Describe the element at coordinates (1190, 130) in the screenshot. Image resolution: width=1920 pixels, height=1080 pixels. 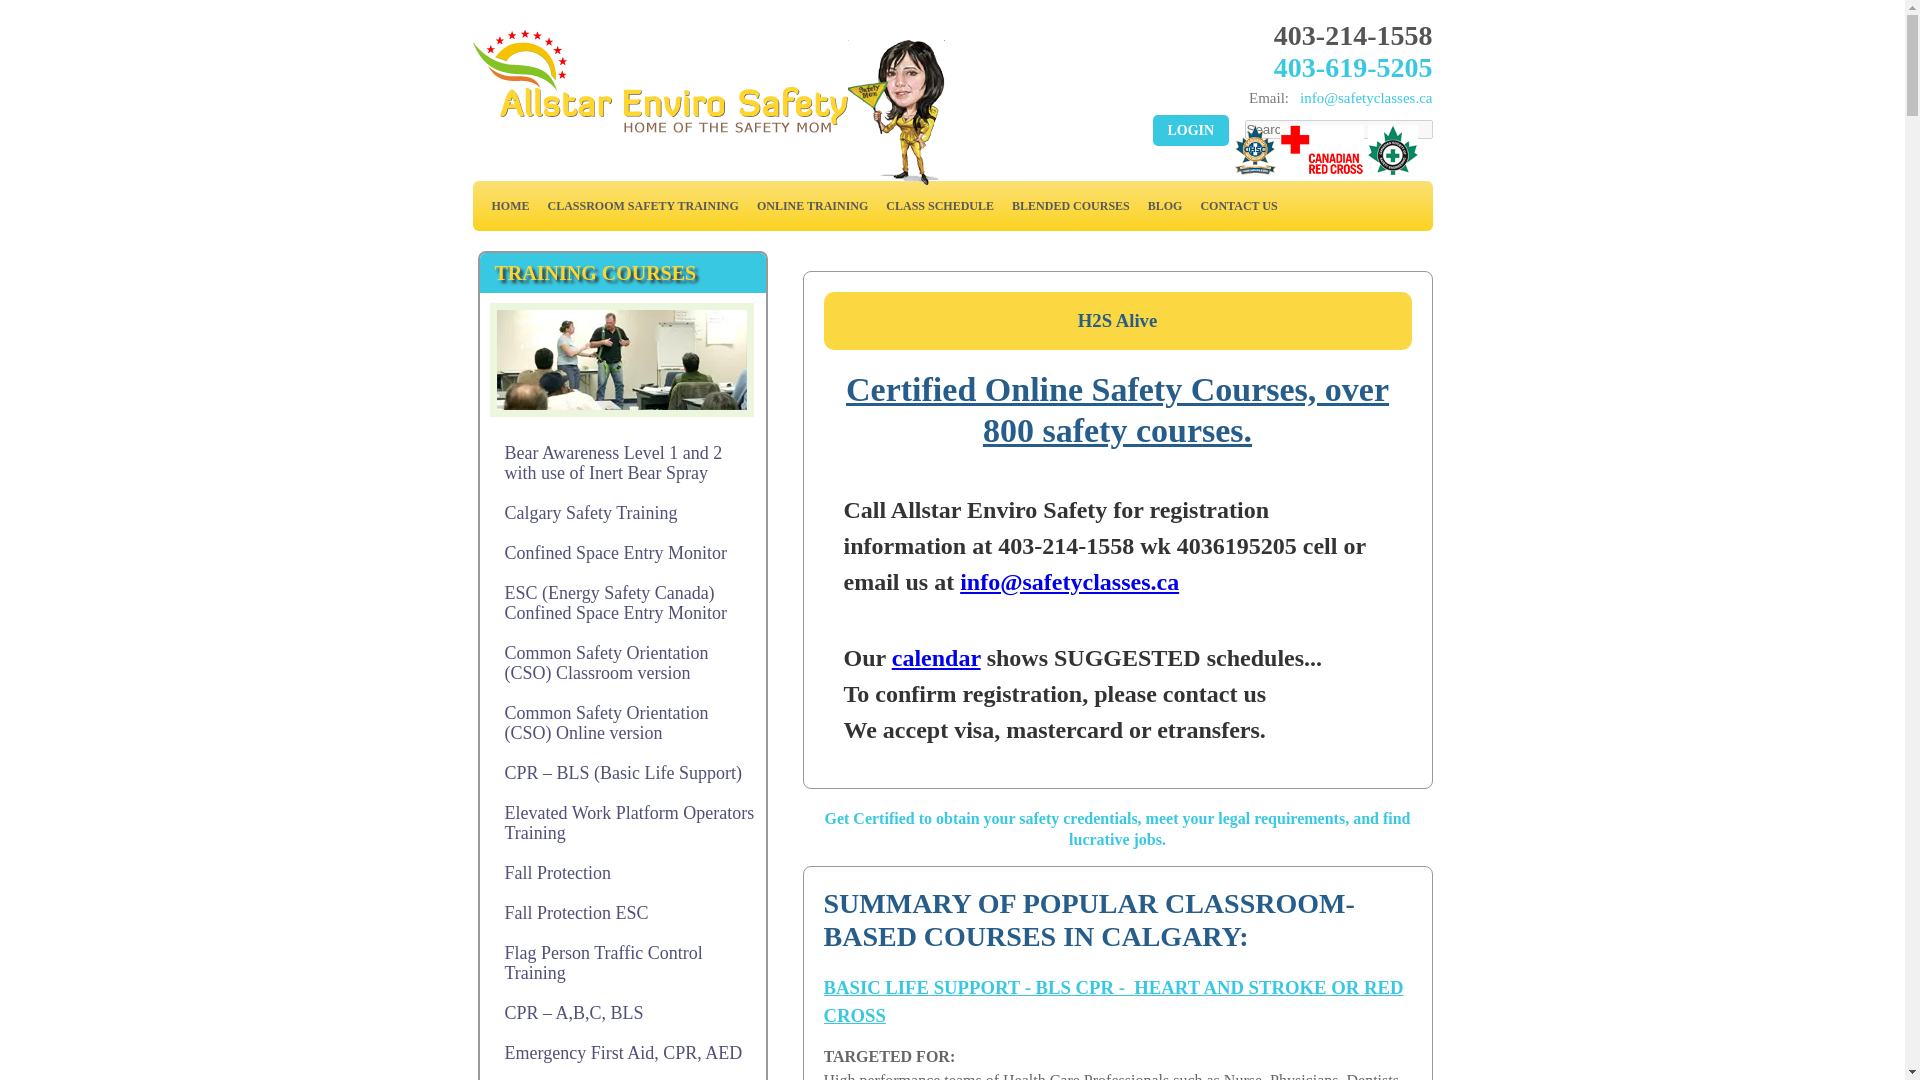
I see `LOGIN` at that location.